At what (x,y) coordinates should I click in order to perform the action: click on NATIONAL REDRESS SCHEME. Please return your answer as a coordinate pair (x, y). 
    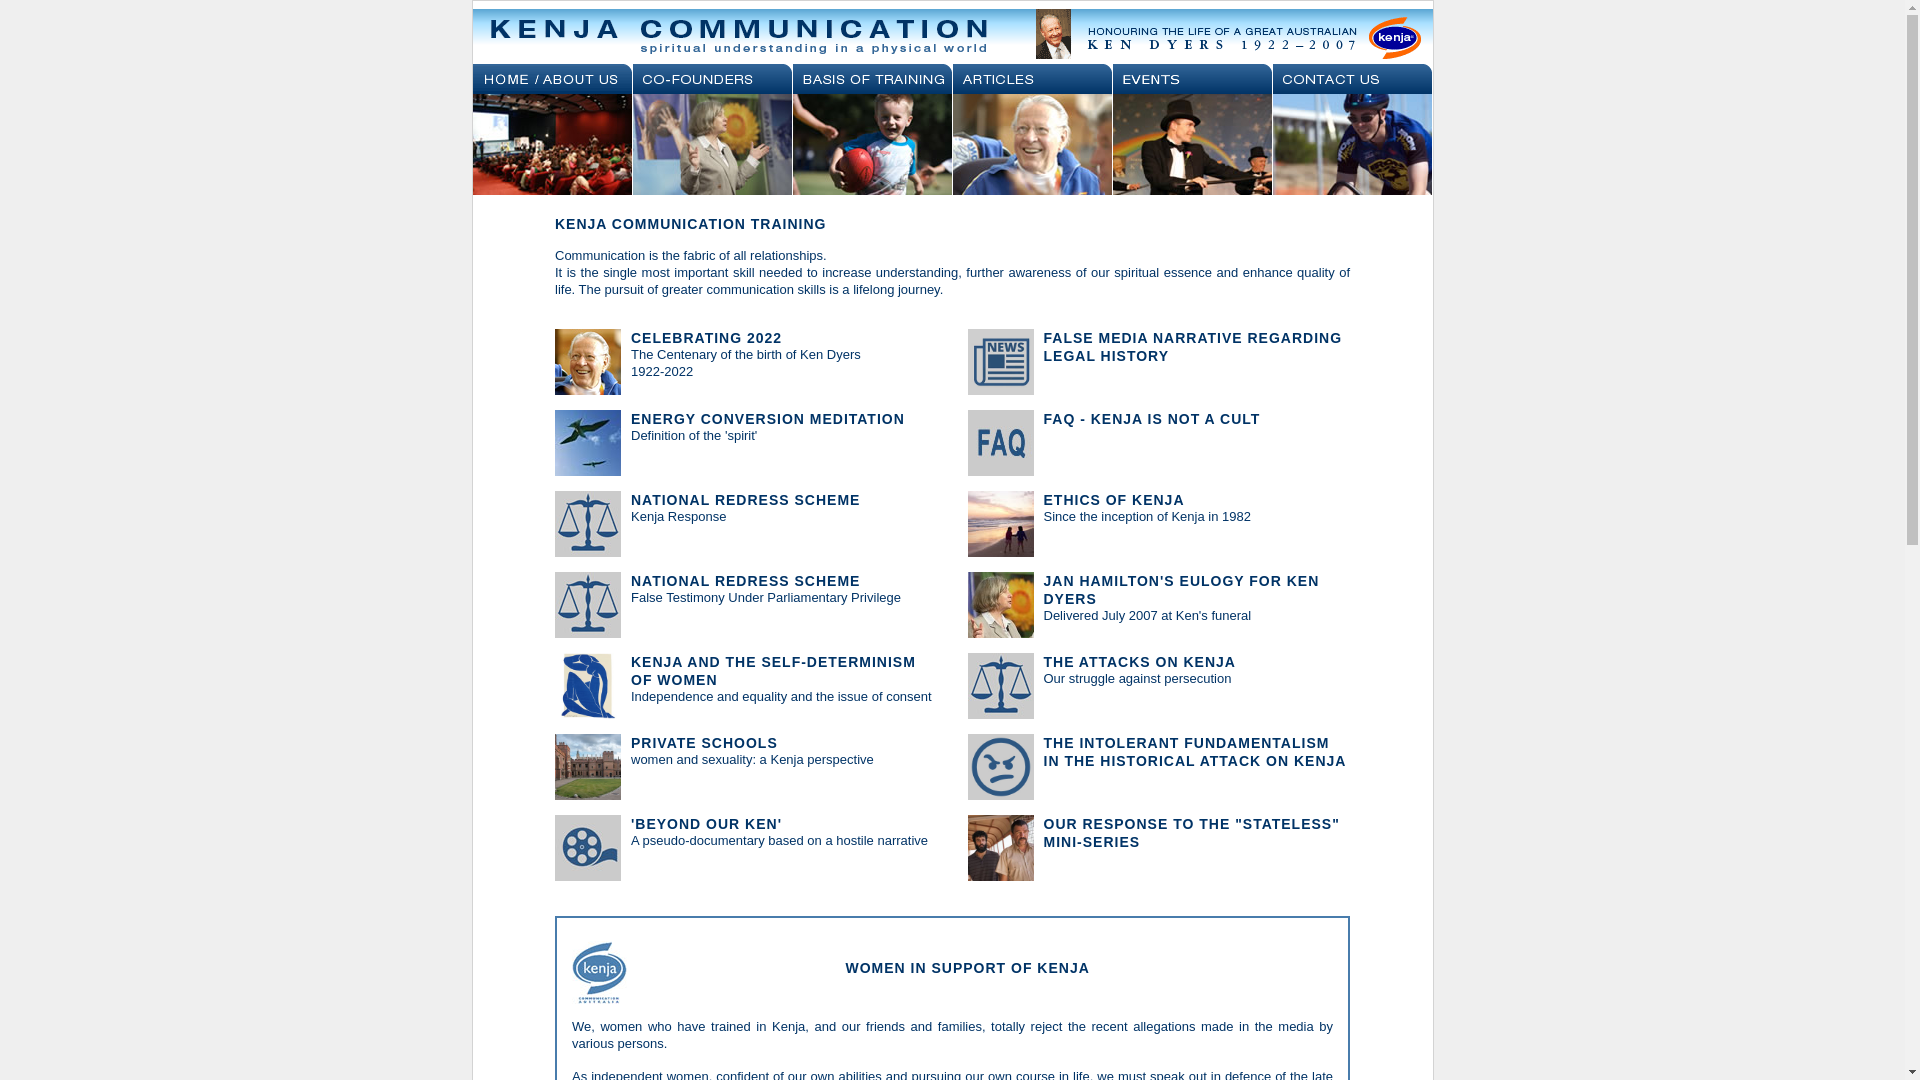
    Looking at the image, I should click on (746, 500).